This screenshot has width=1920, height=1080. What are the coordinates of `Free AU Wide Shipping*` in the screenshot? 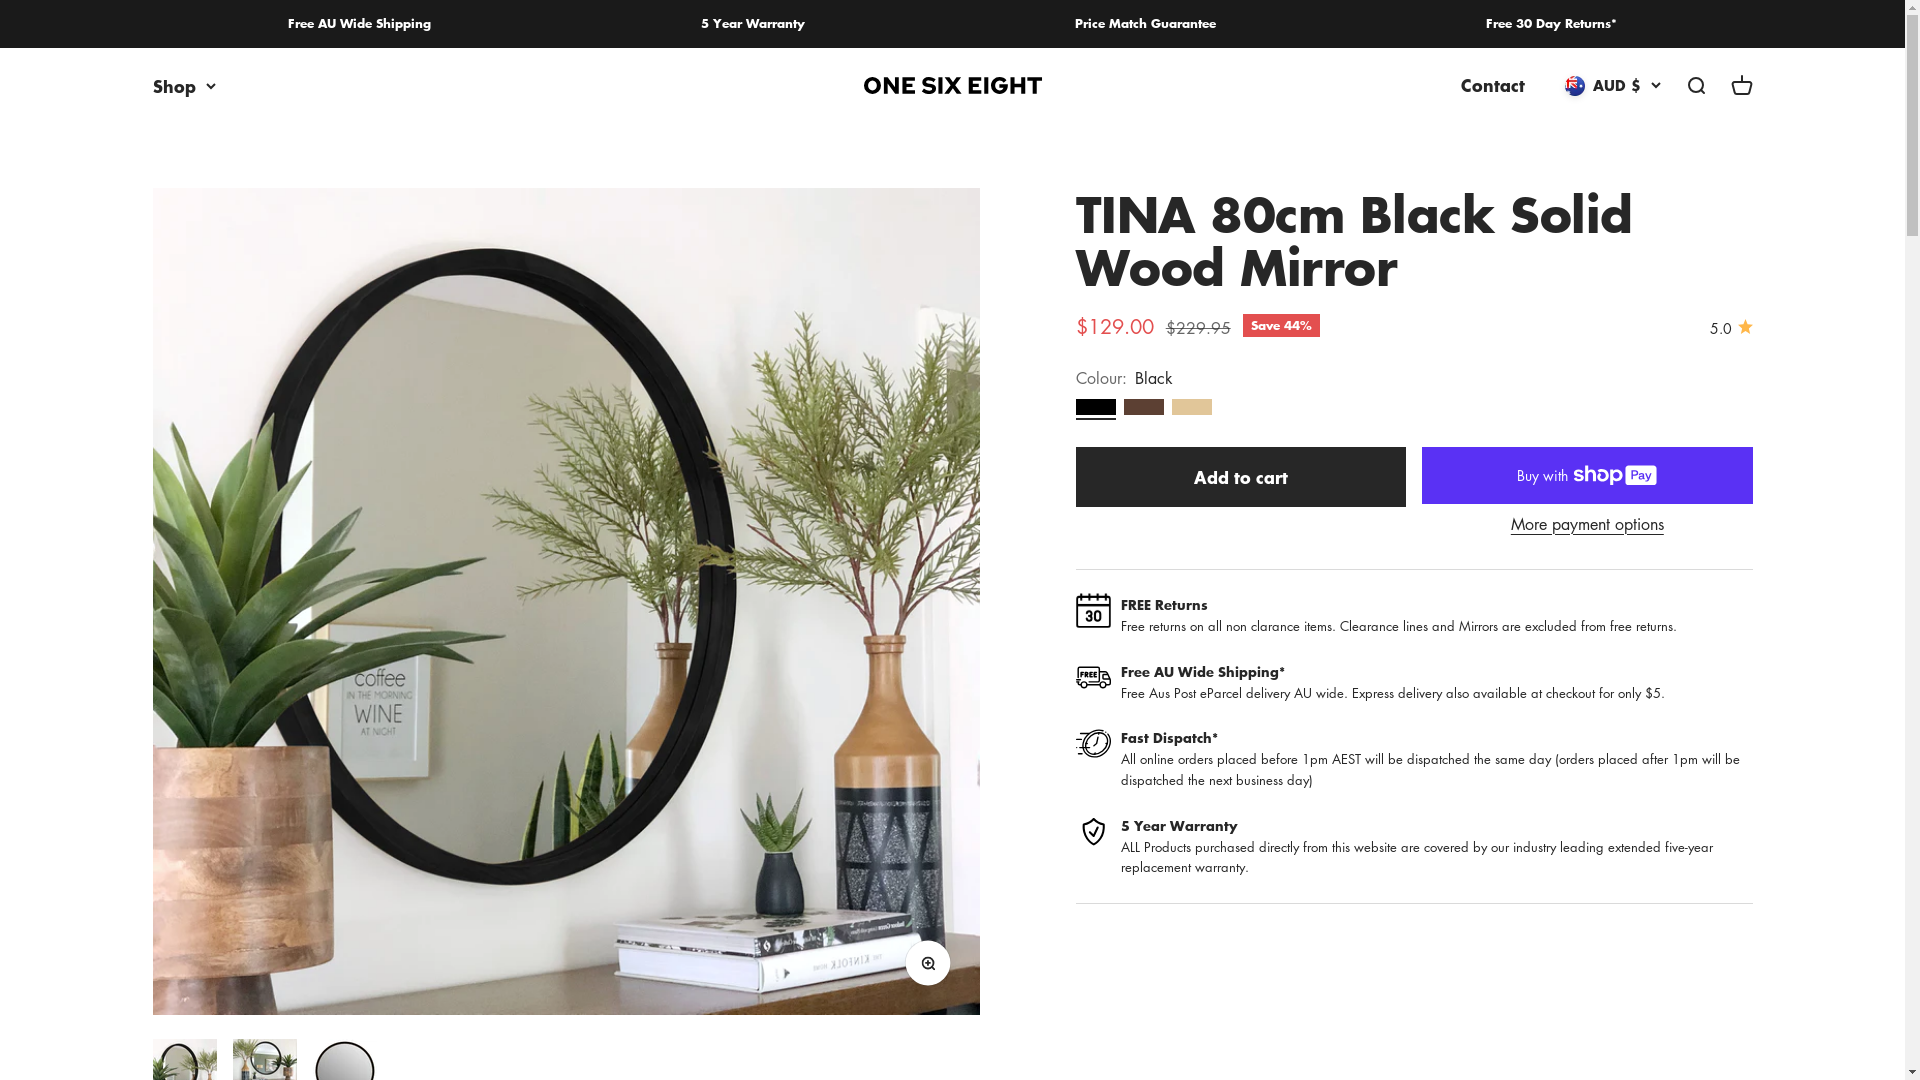 It's located at (1203, 672).